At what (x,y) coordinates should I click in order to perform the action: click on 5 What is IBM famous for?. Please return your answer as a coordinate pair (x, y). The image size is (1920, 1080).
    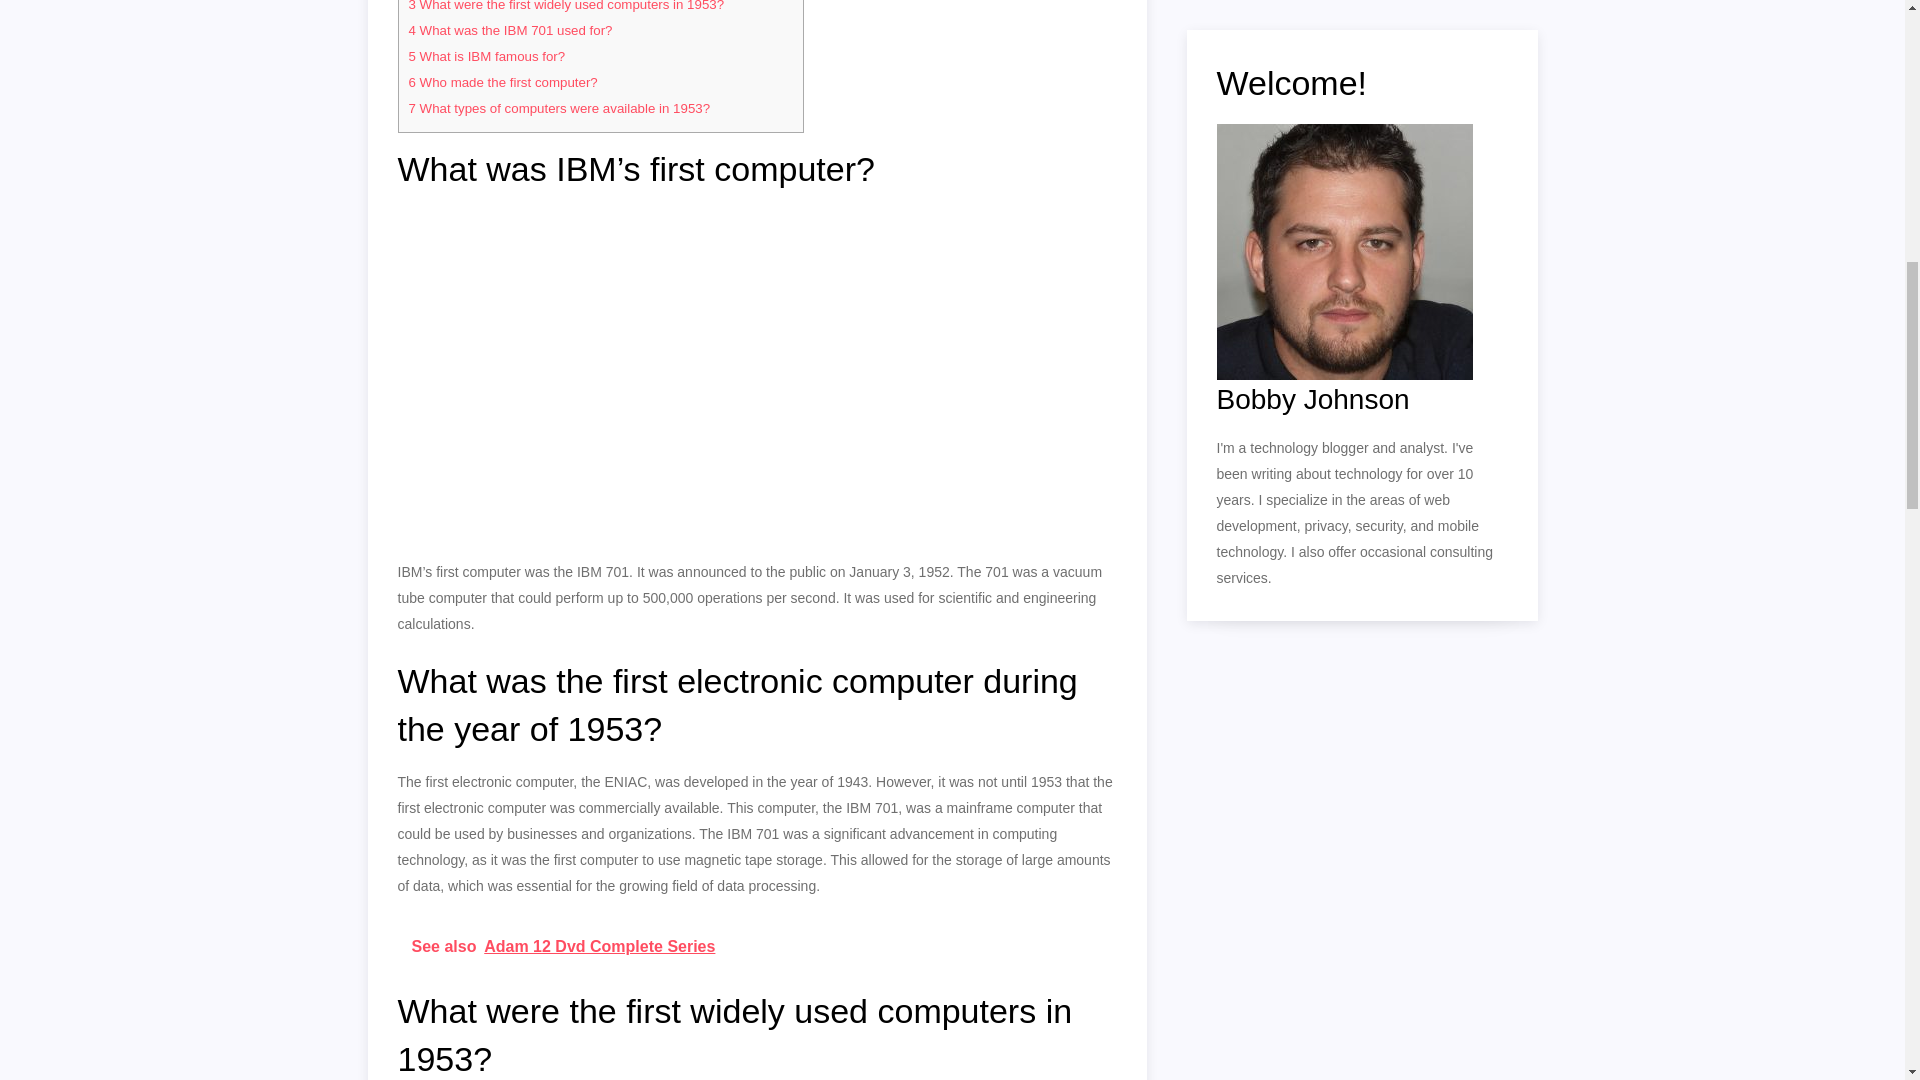
    Looking at the image, I should click on (486, 56).